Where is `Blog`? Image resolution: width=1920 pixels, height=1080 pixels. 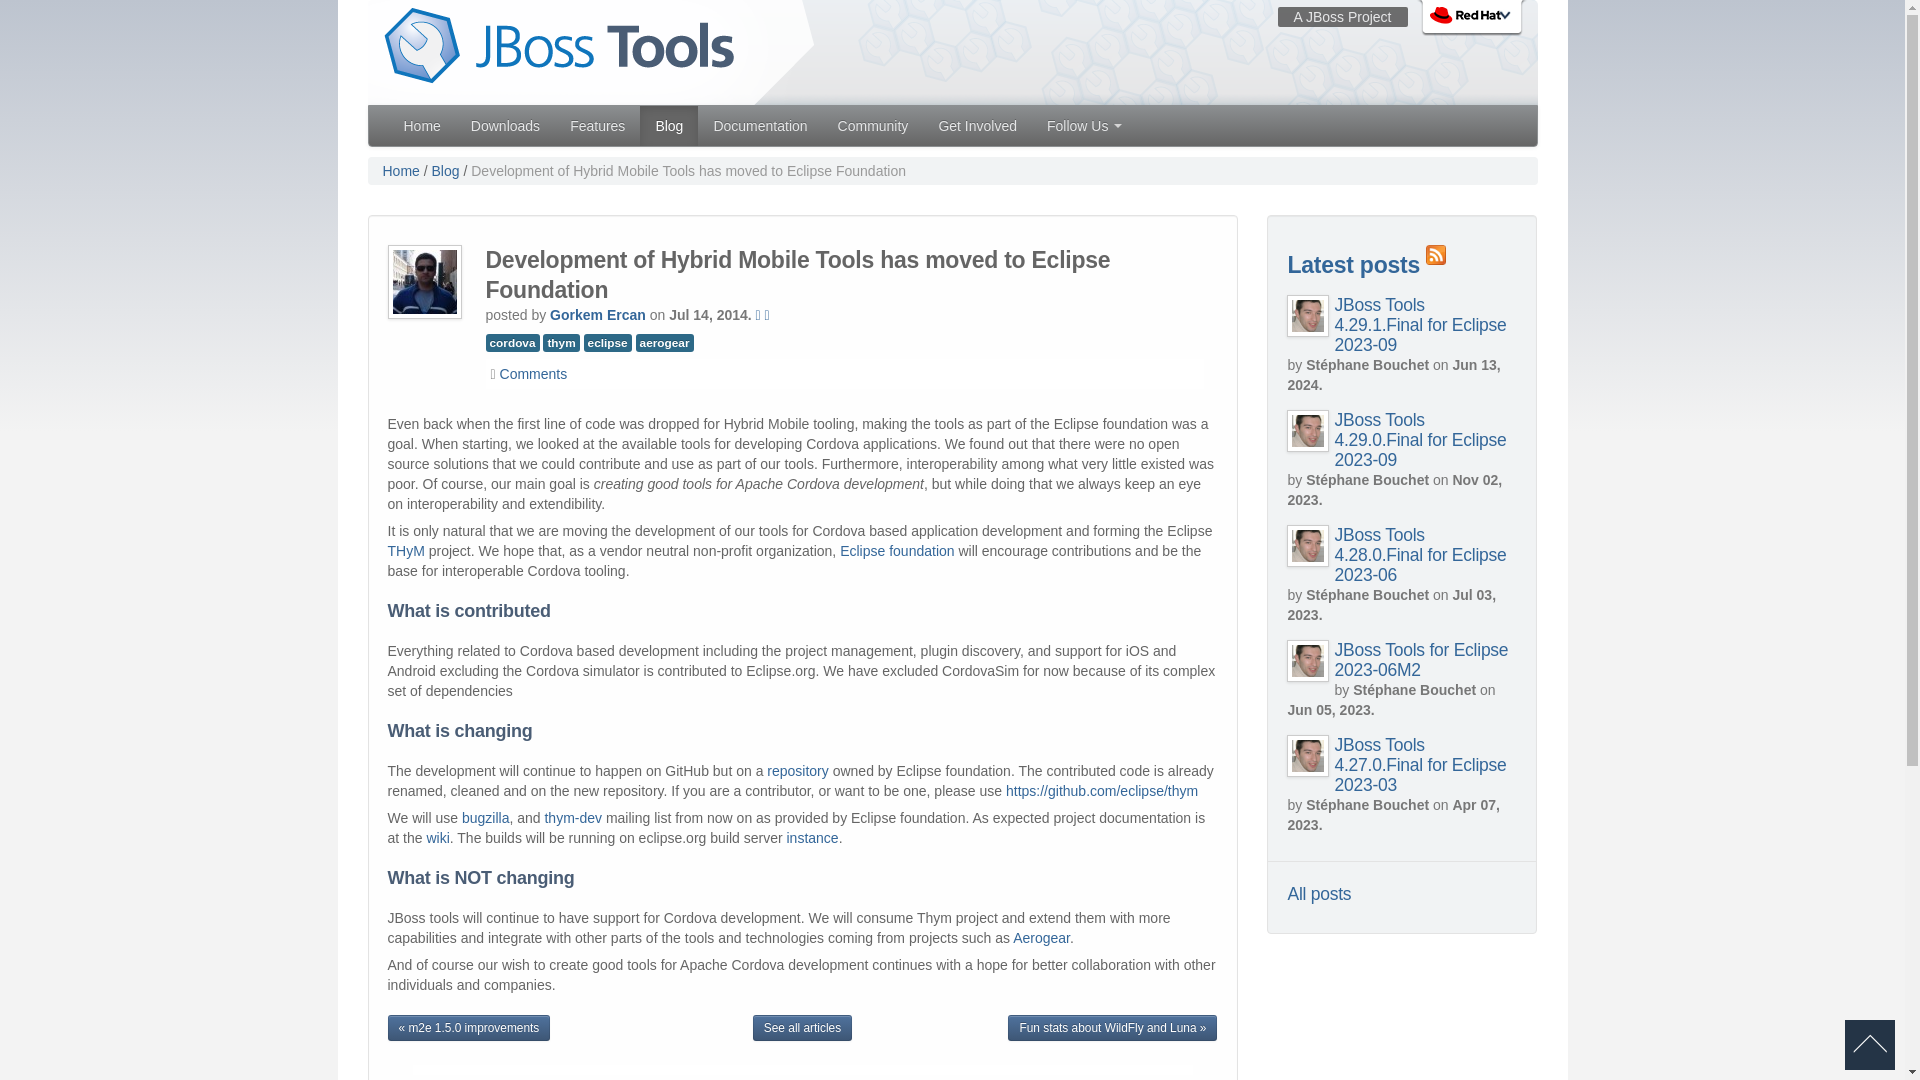 Blog is located at coordinates (668, 125).